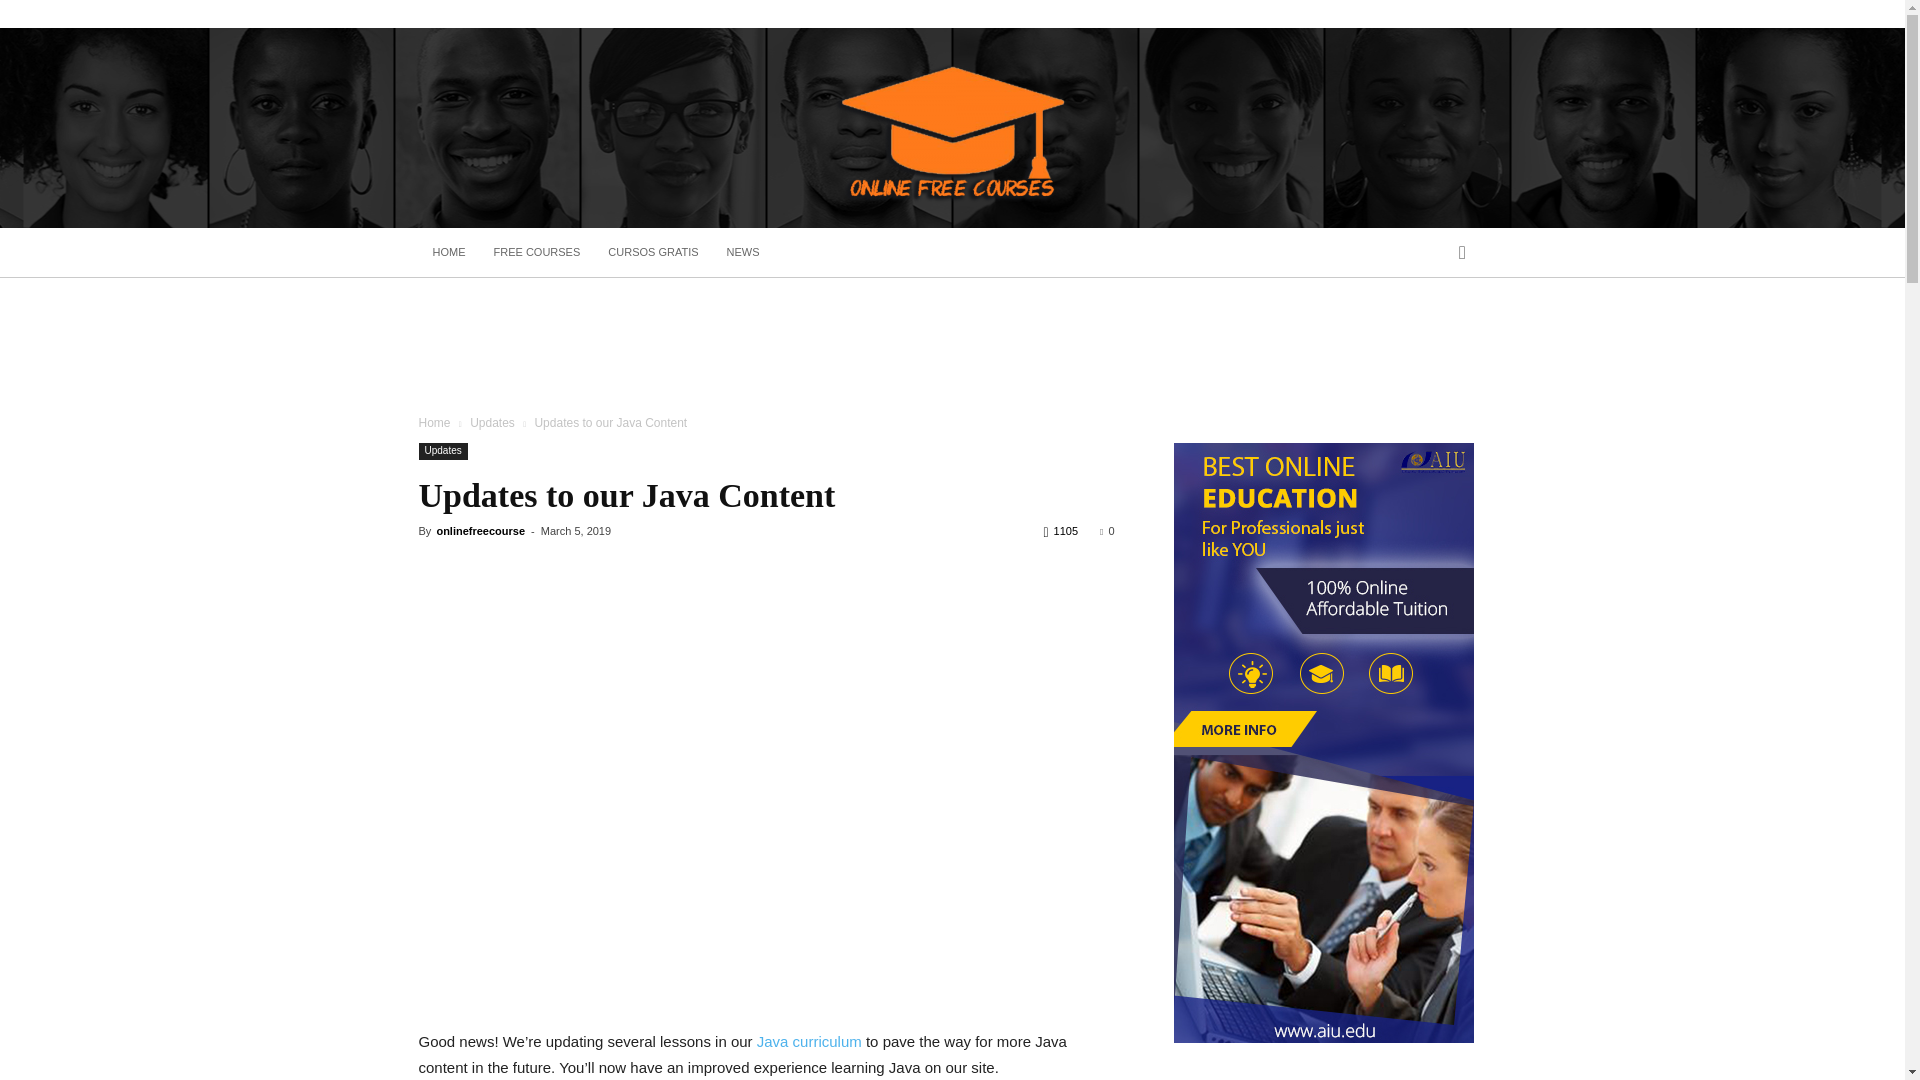  I want to click on FREE COURSES, so click(538, 252).